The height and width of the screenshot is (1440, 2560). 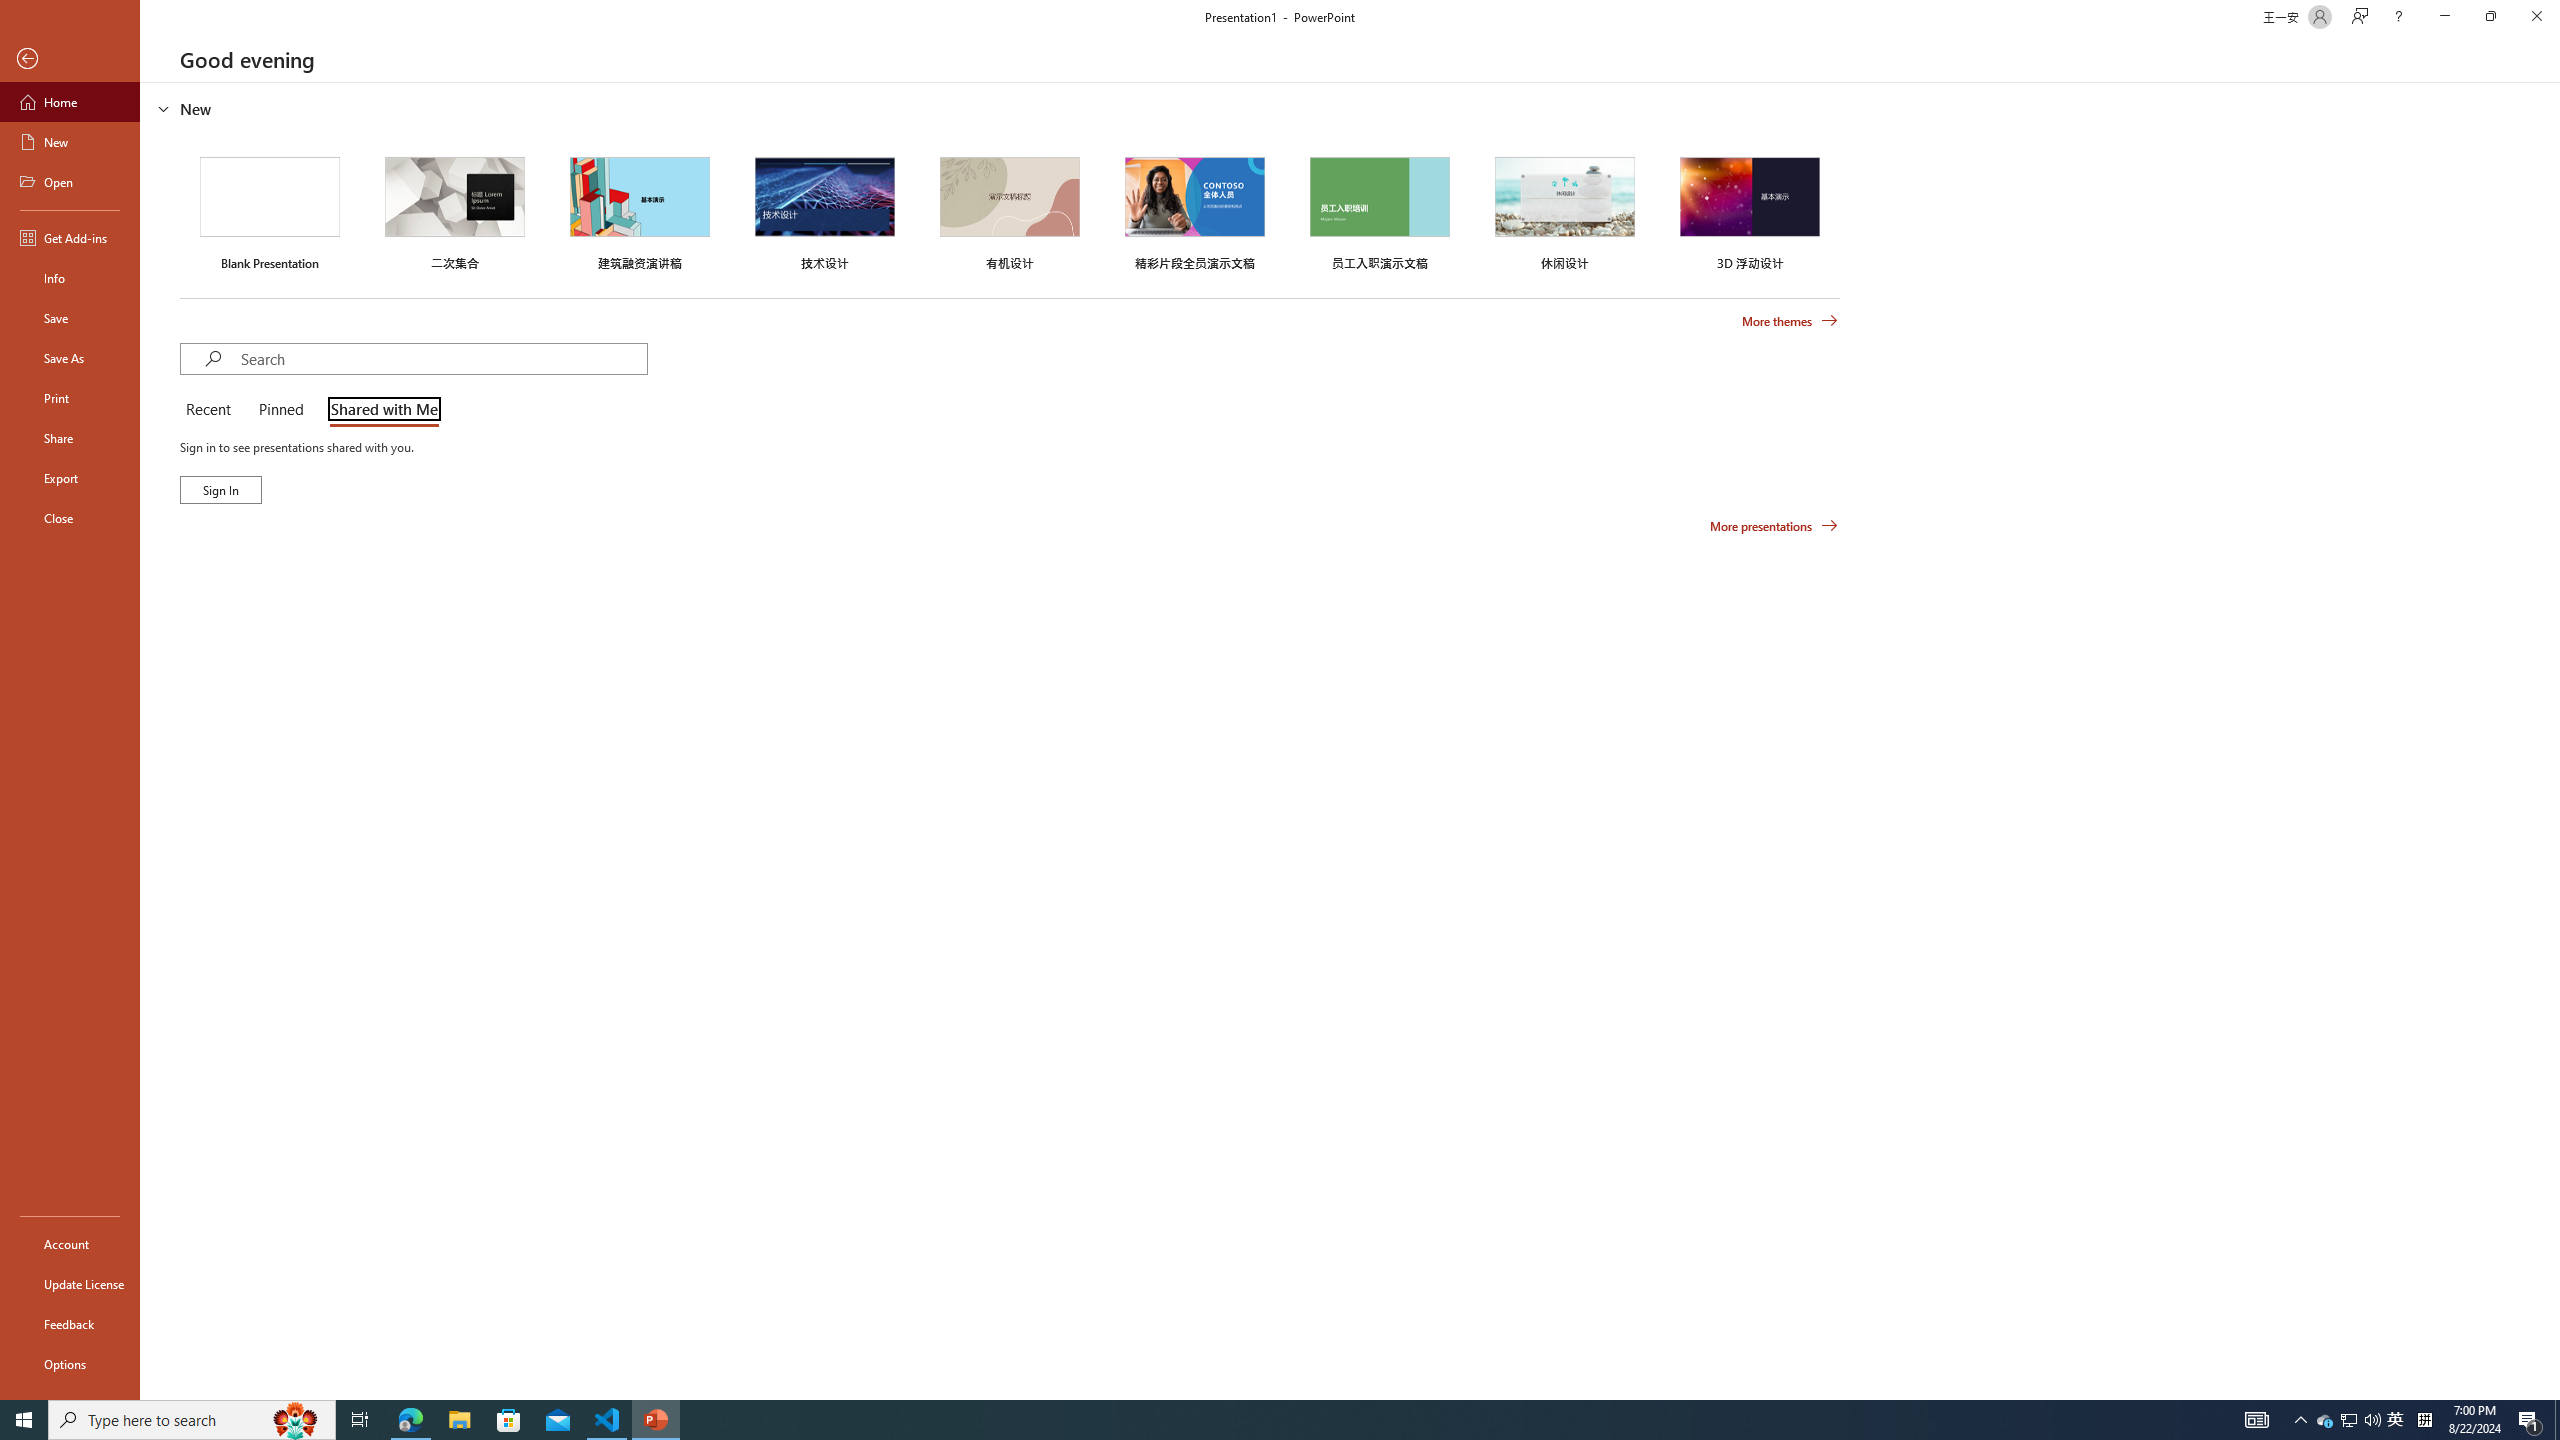 What do you see at coordinates (70, 478) in the screenshot?
I see `Export` at bounding box center [70, 478].